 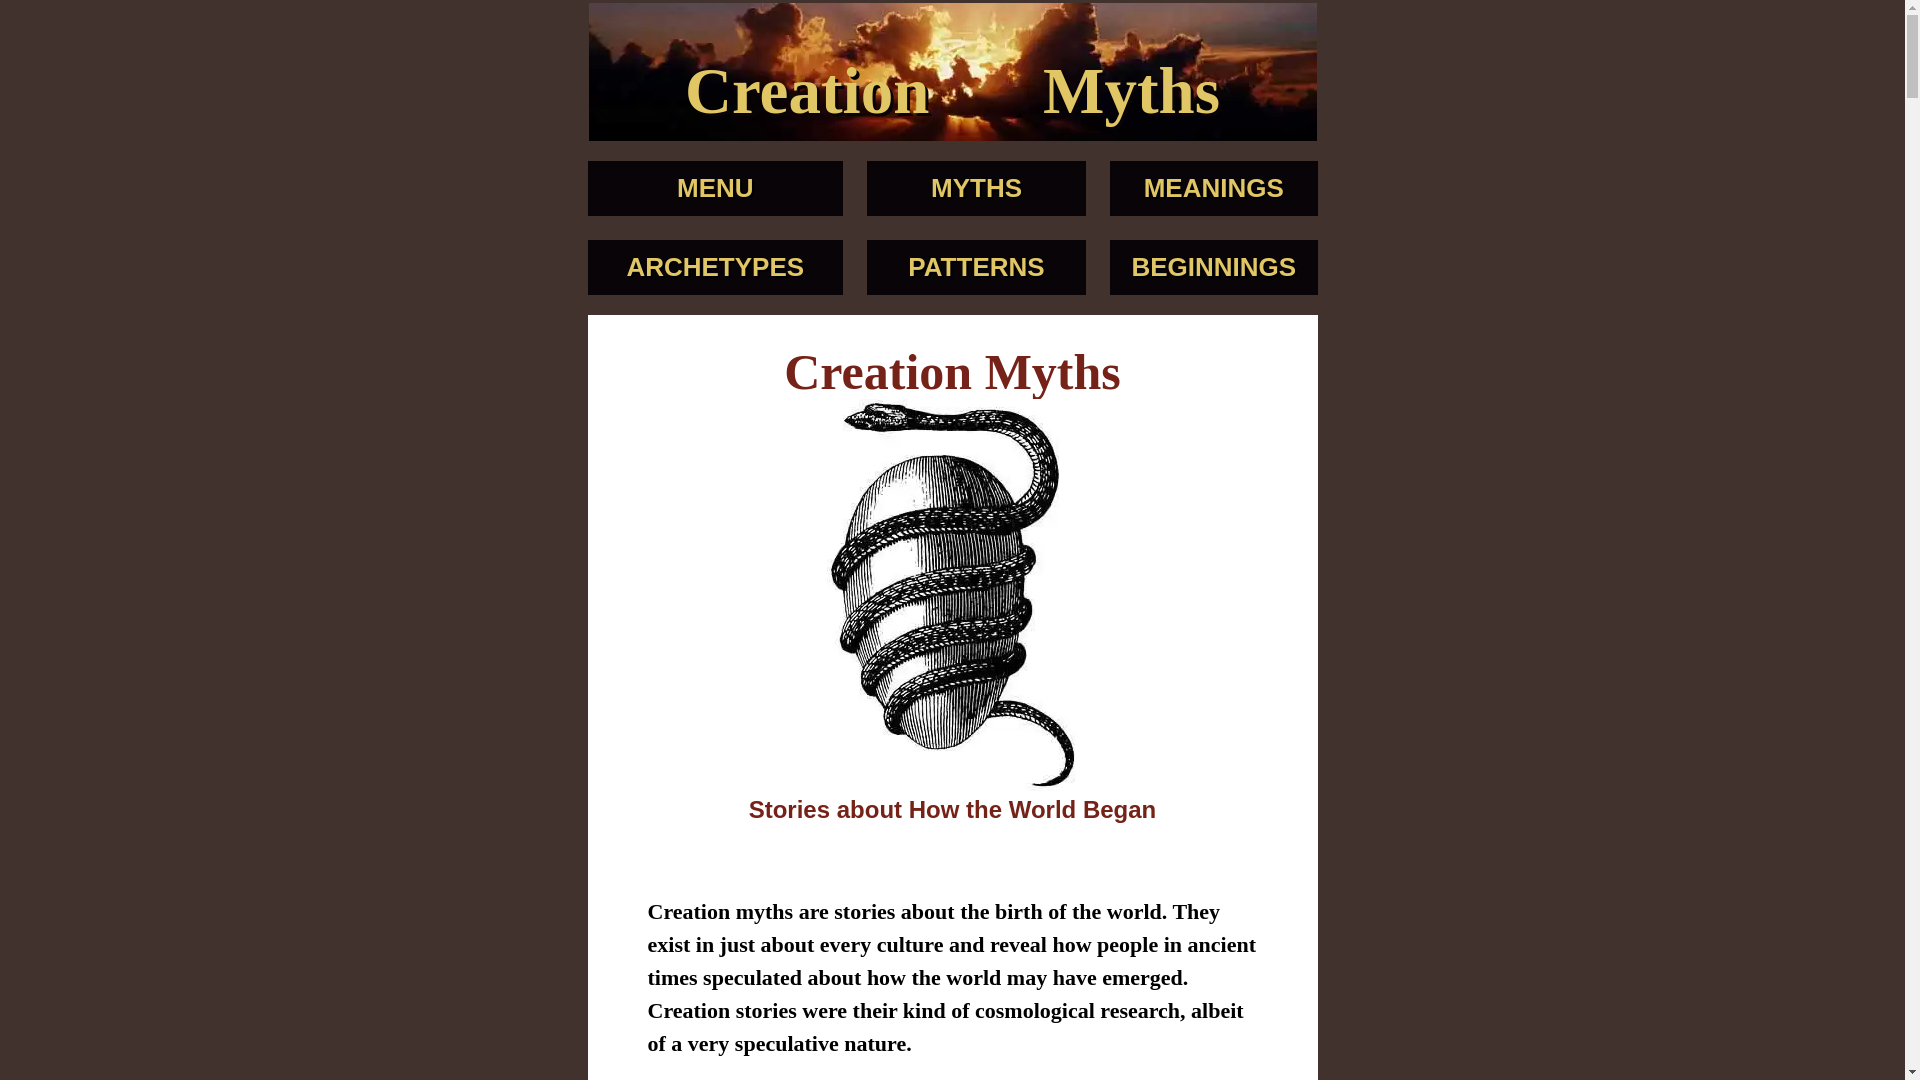 I want to click on ARCHETYPES, so click(x=714, y=266).